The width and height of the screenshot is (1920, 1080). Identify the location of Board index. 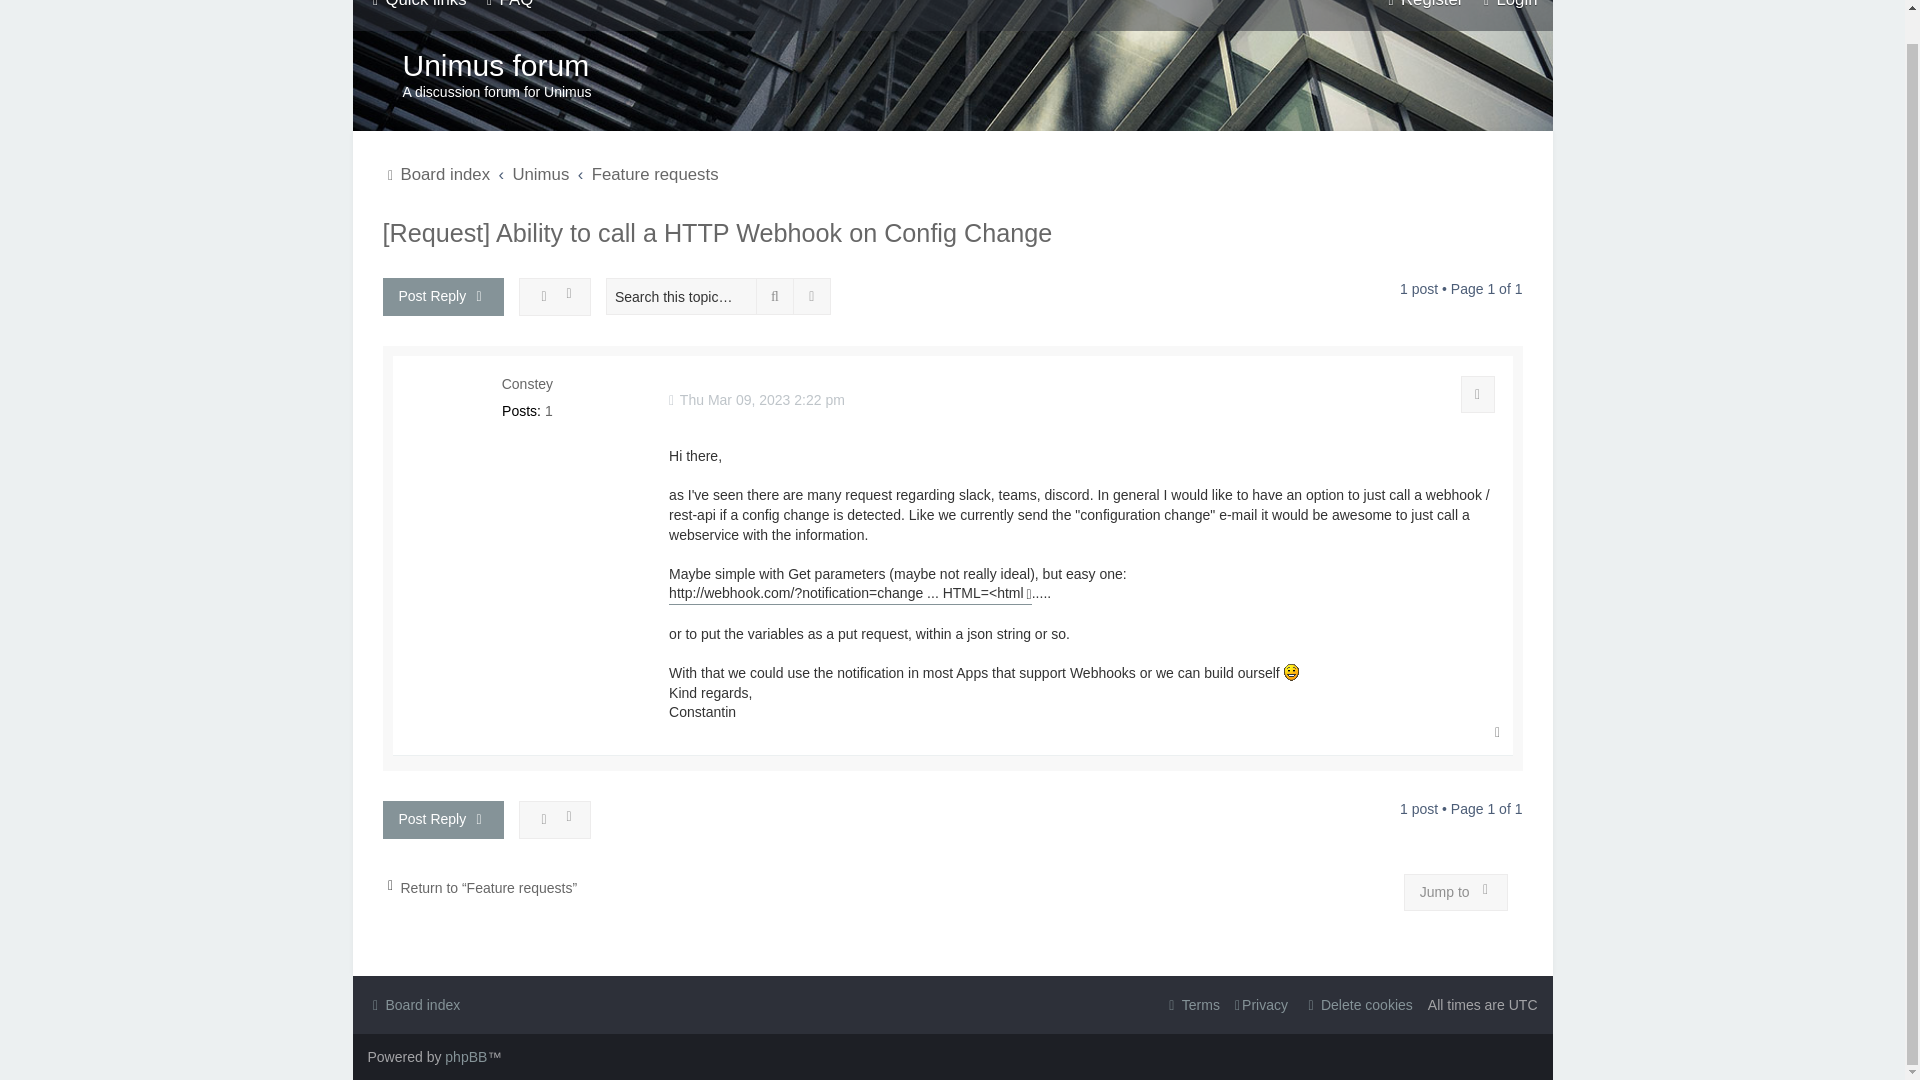
(436, 174).